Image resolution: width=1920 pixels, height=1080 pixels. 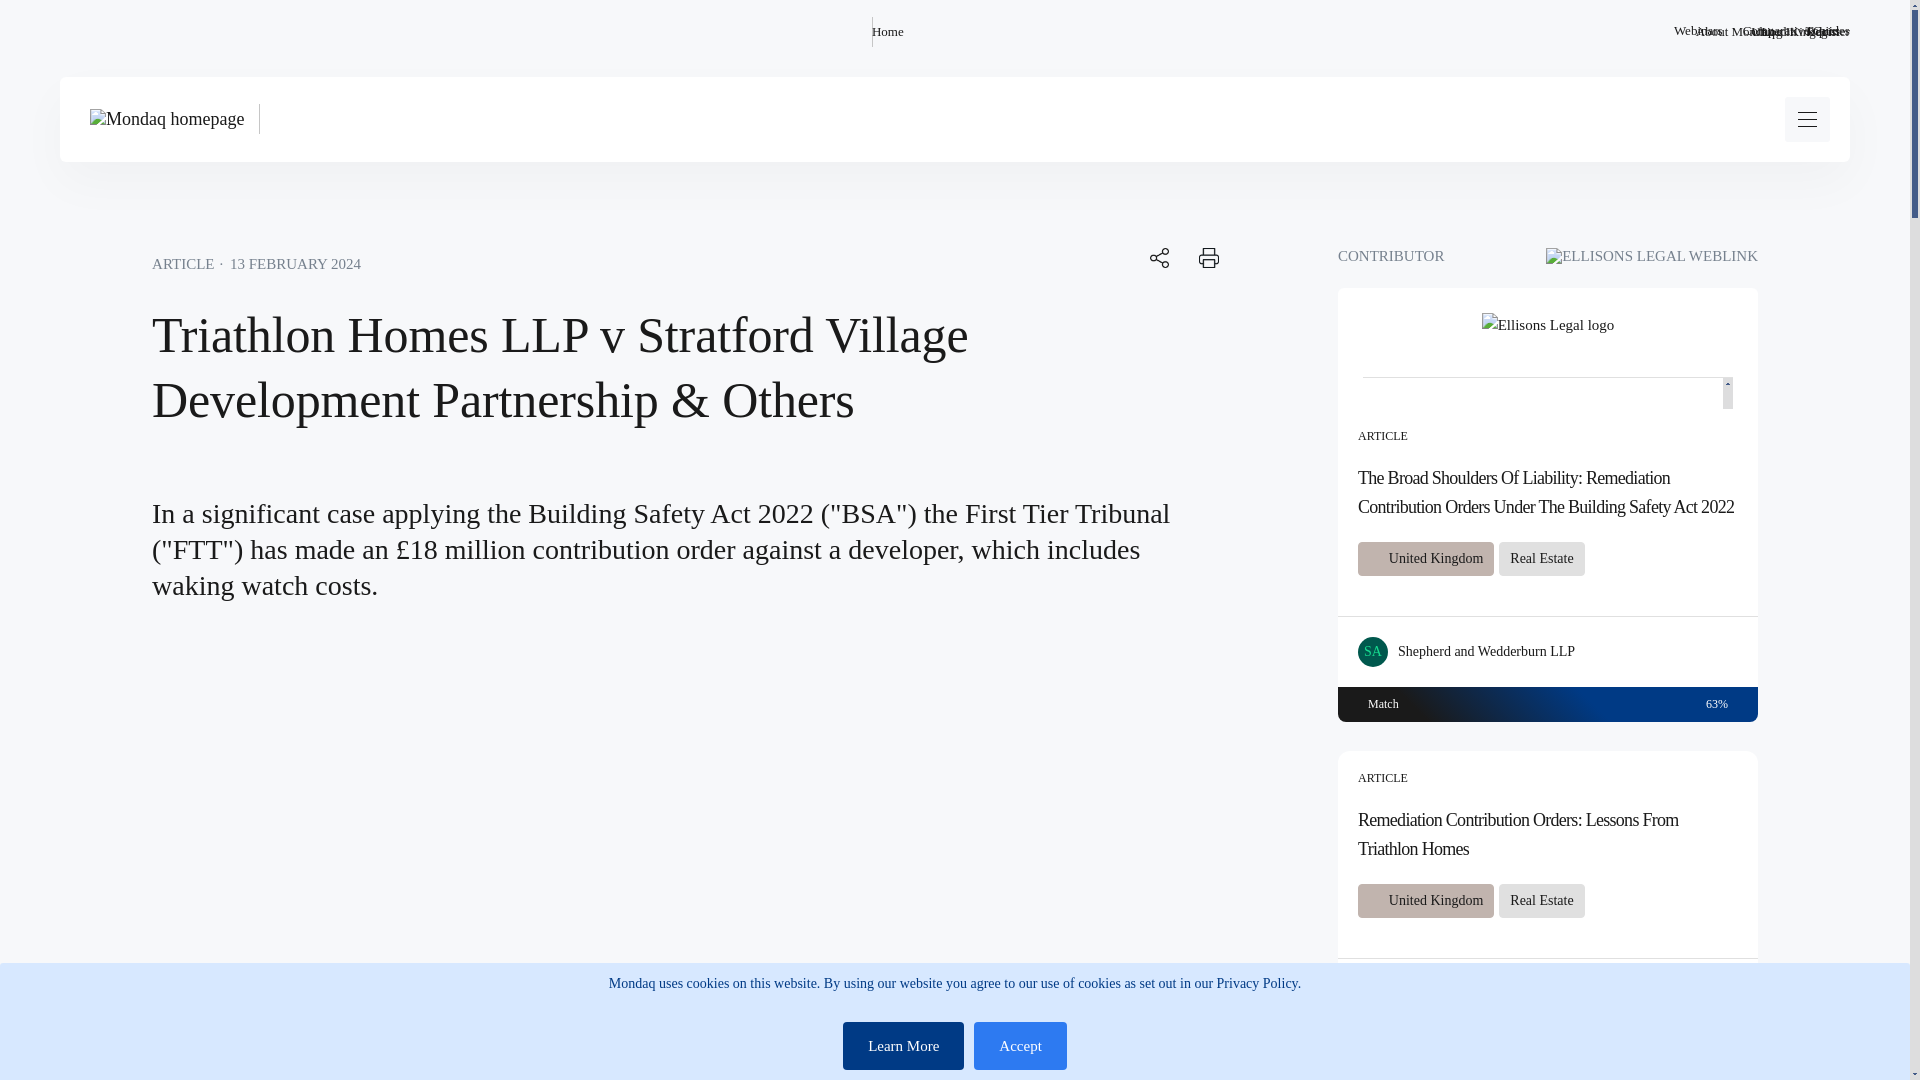 I want to click on About Mondaq, so click(x=1734, y=31).